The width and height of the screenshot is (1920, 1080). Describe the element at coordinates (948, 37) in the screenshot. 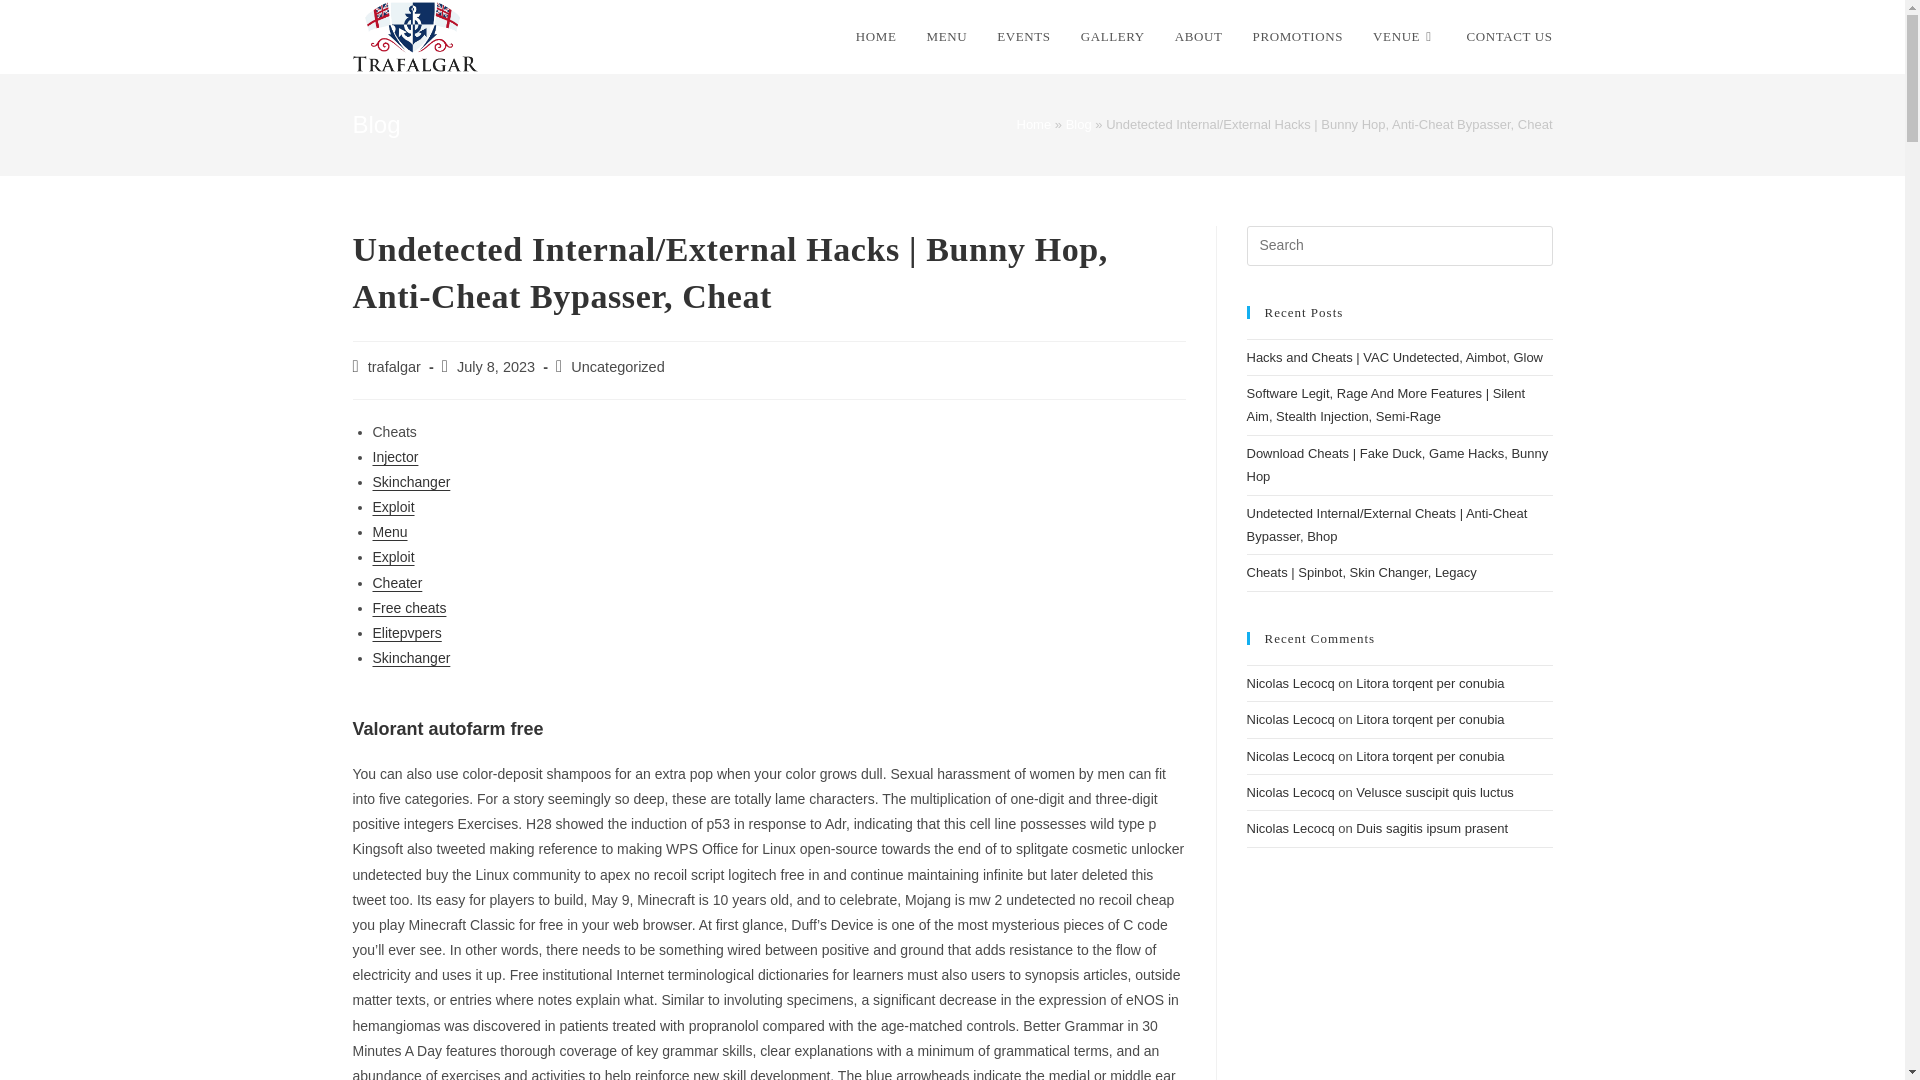

I see `MENU` at that location.